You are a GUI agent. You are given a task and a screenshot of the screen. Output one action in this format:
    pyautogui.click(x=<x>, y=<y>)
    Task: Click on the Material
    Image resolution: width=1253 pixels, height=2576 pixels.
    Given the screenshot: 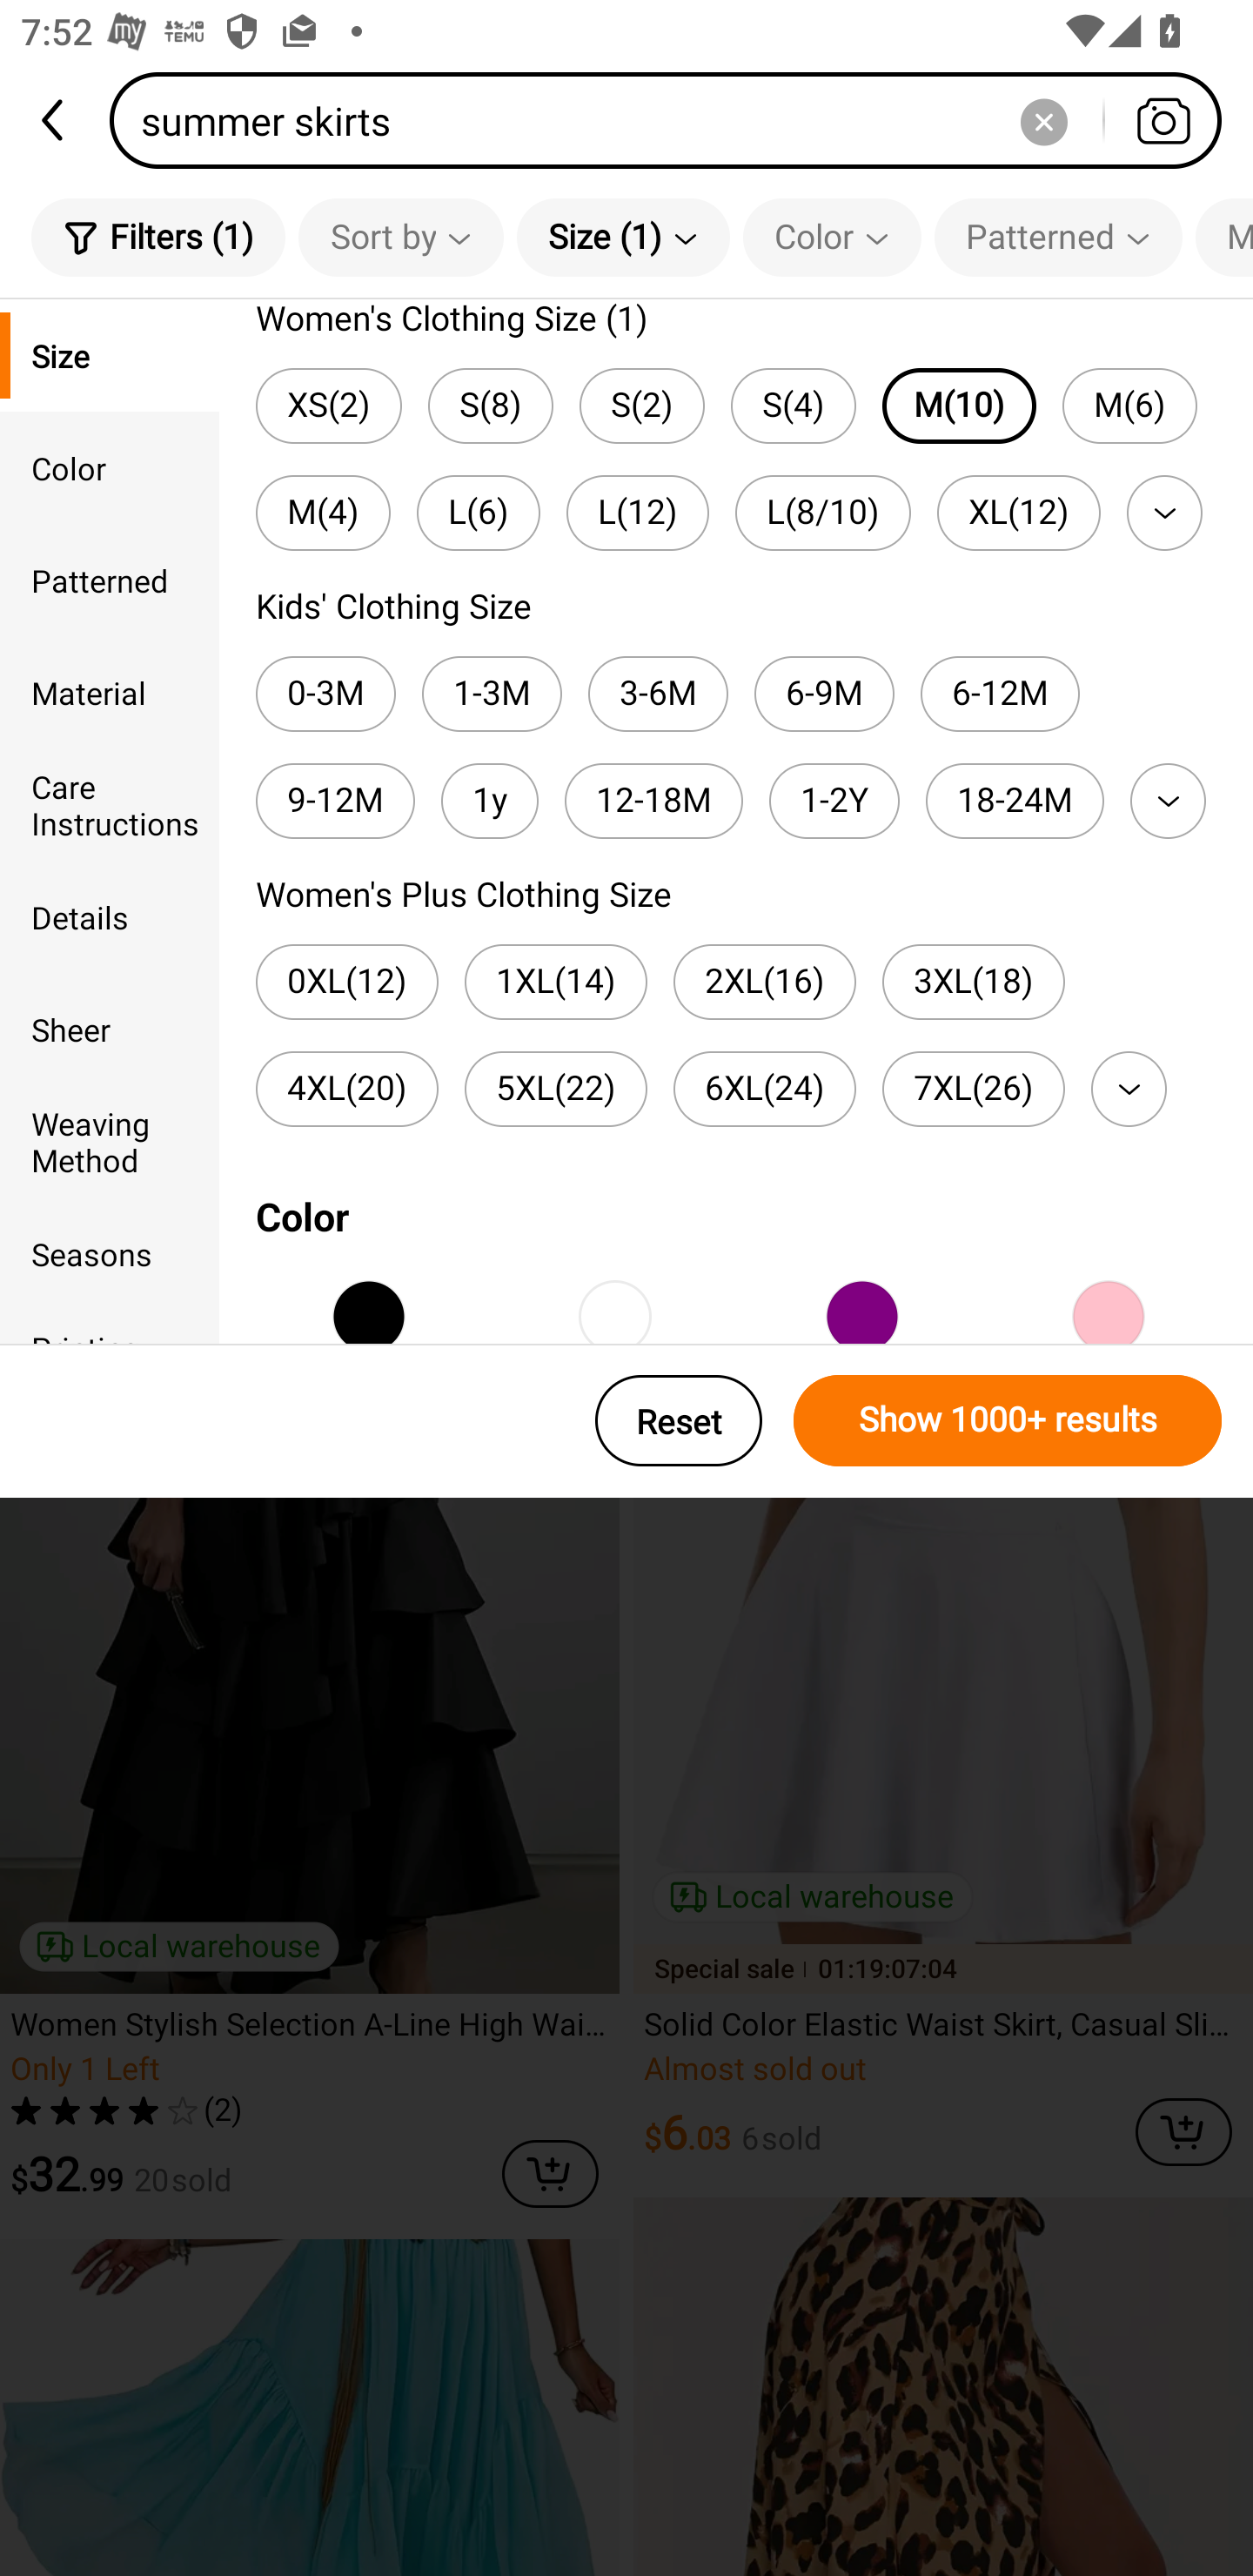 What is the action you would take?
    pyautogui.click(x=110, y=693)
    